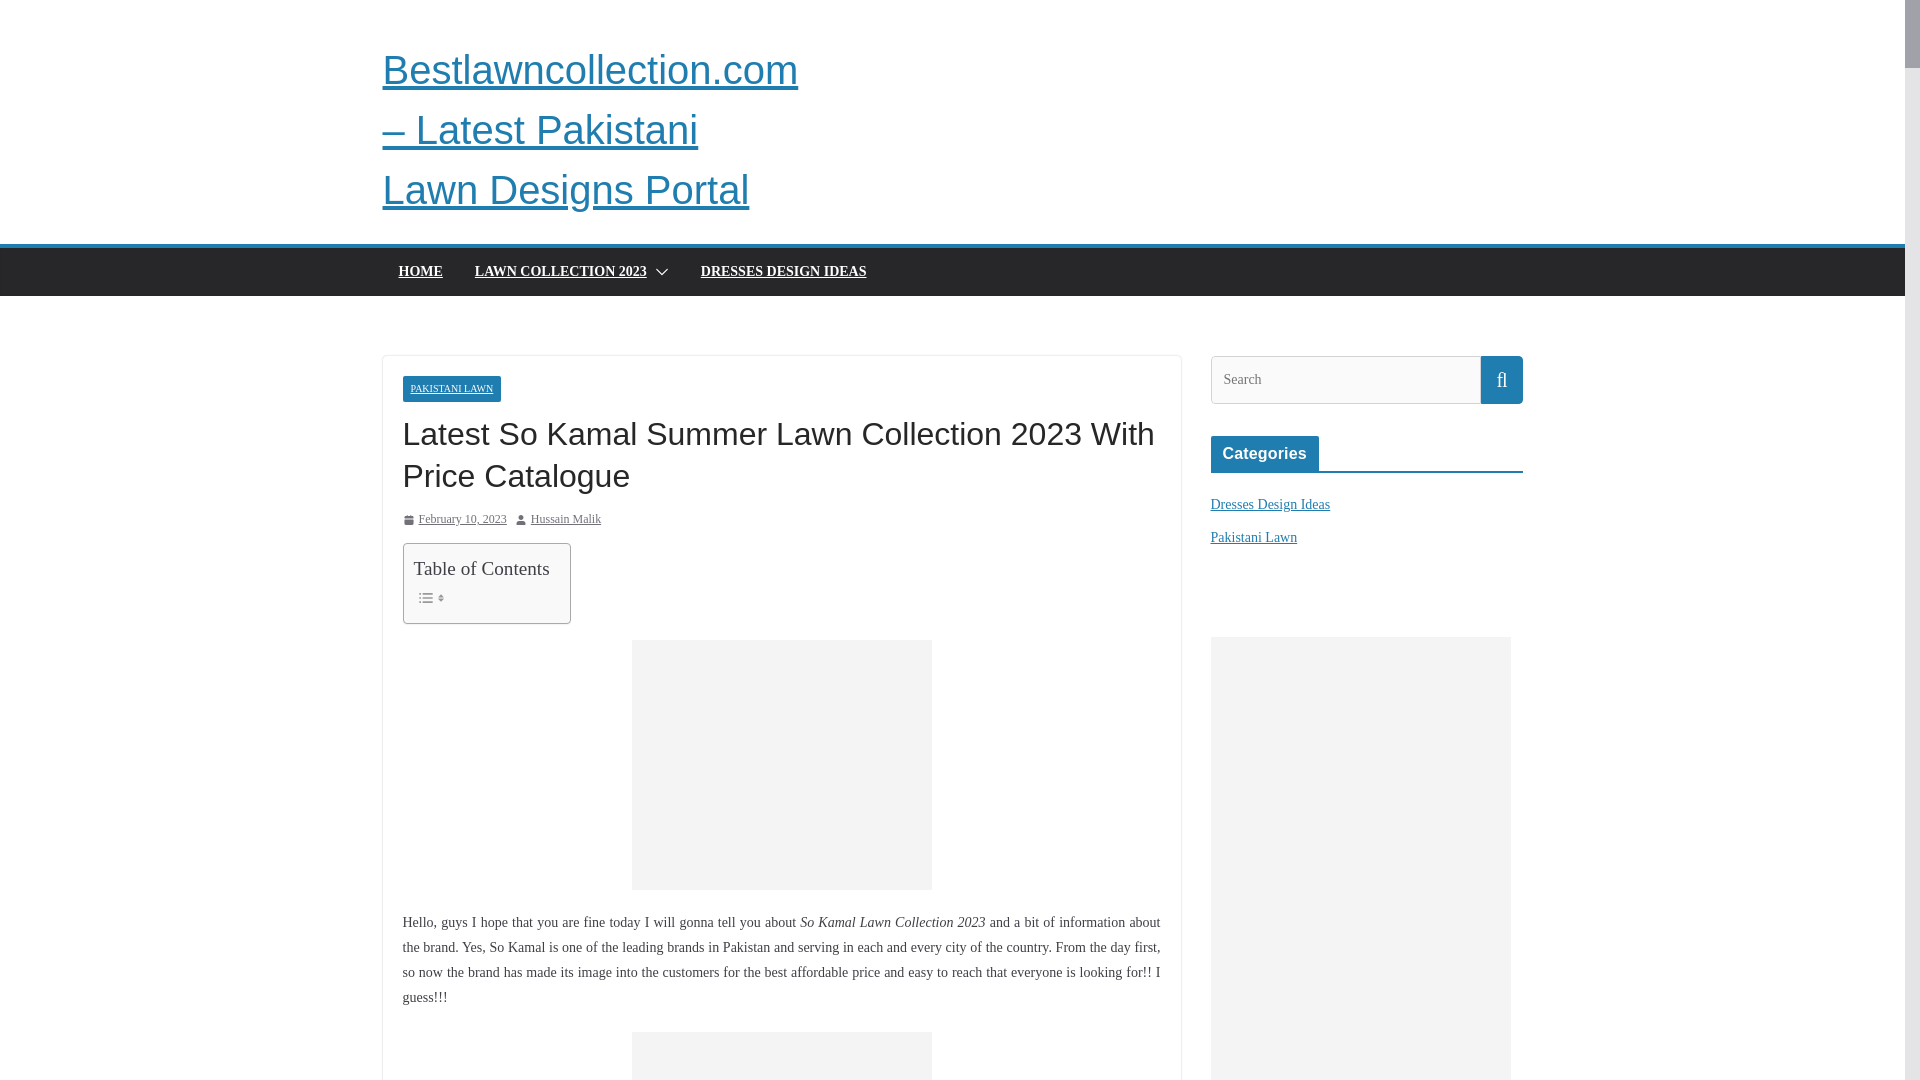 This screenshot has width=1920, height=1080. Describe the element at coordinates (566, 520) in the screenshot. I see `Hussain Malik` at that location.